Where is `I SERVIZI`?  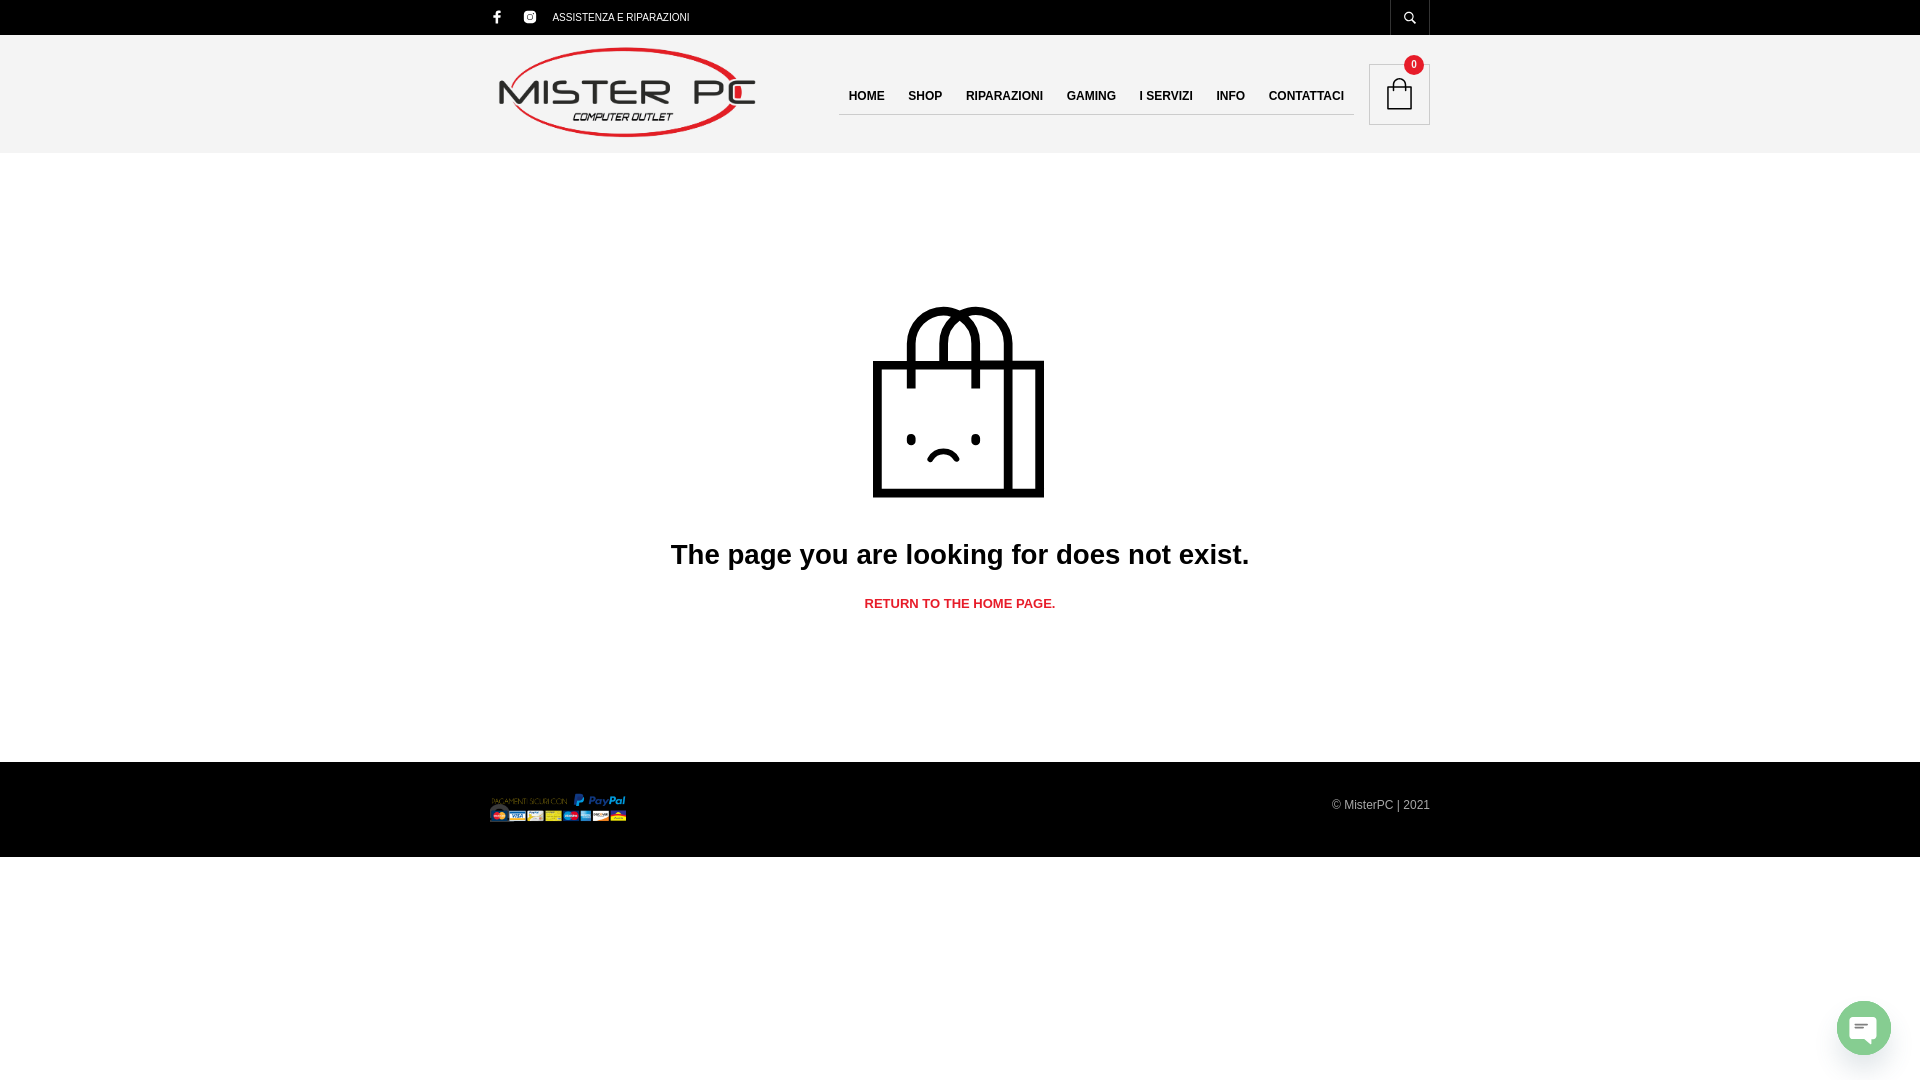
I SERVIZI is located at coordinates (1166, 96).